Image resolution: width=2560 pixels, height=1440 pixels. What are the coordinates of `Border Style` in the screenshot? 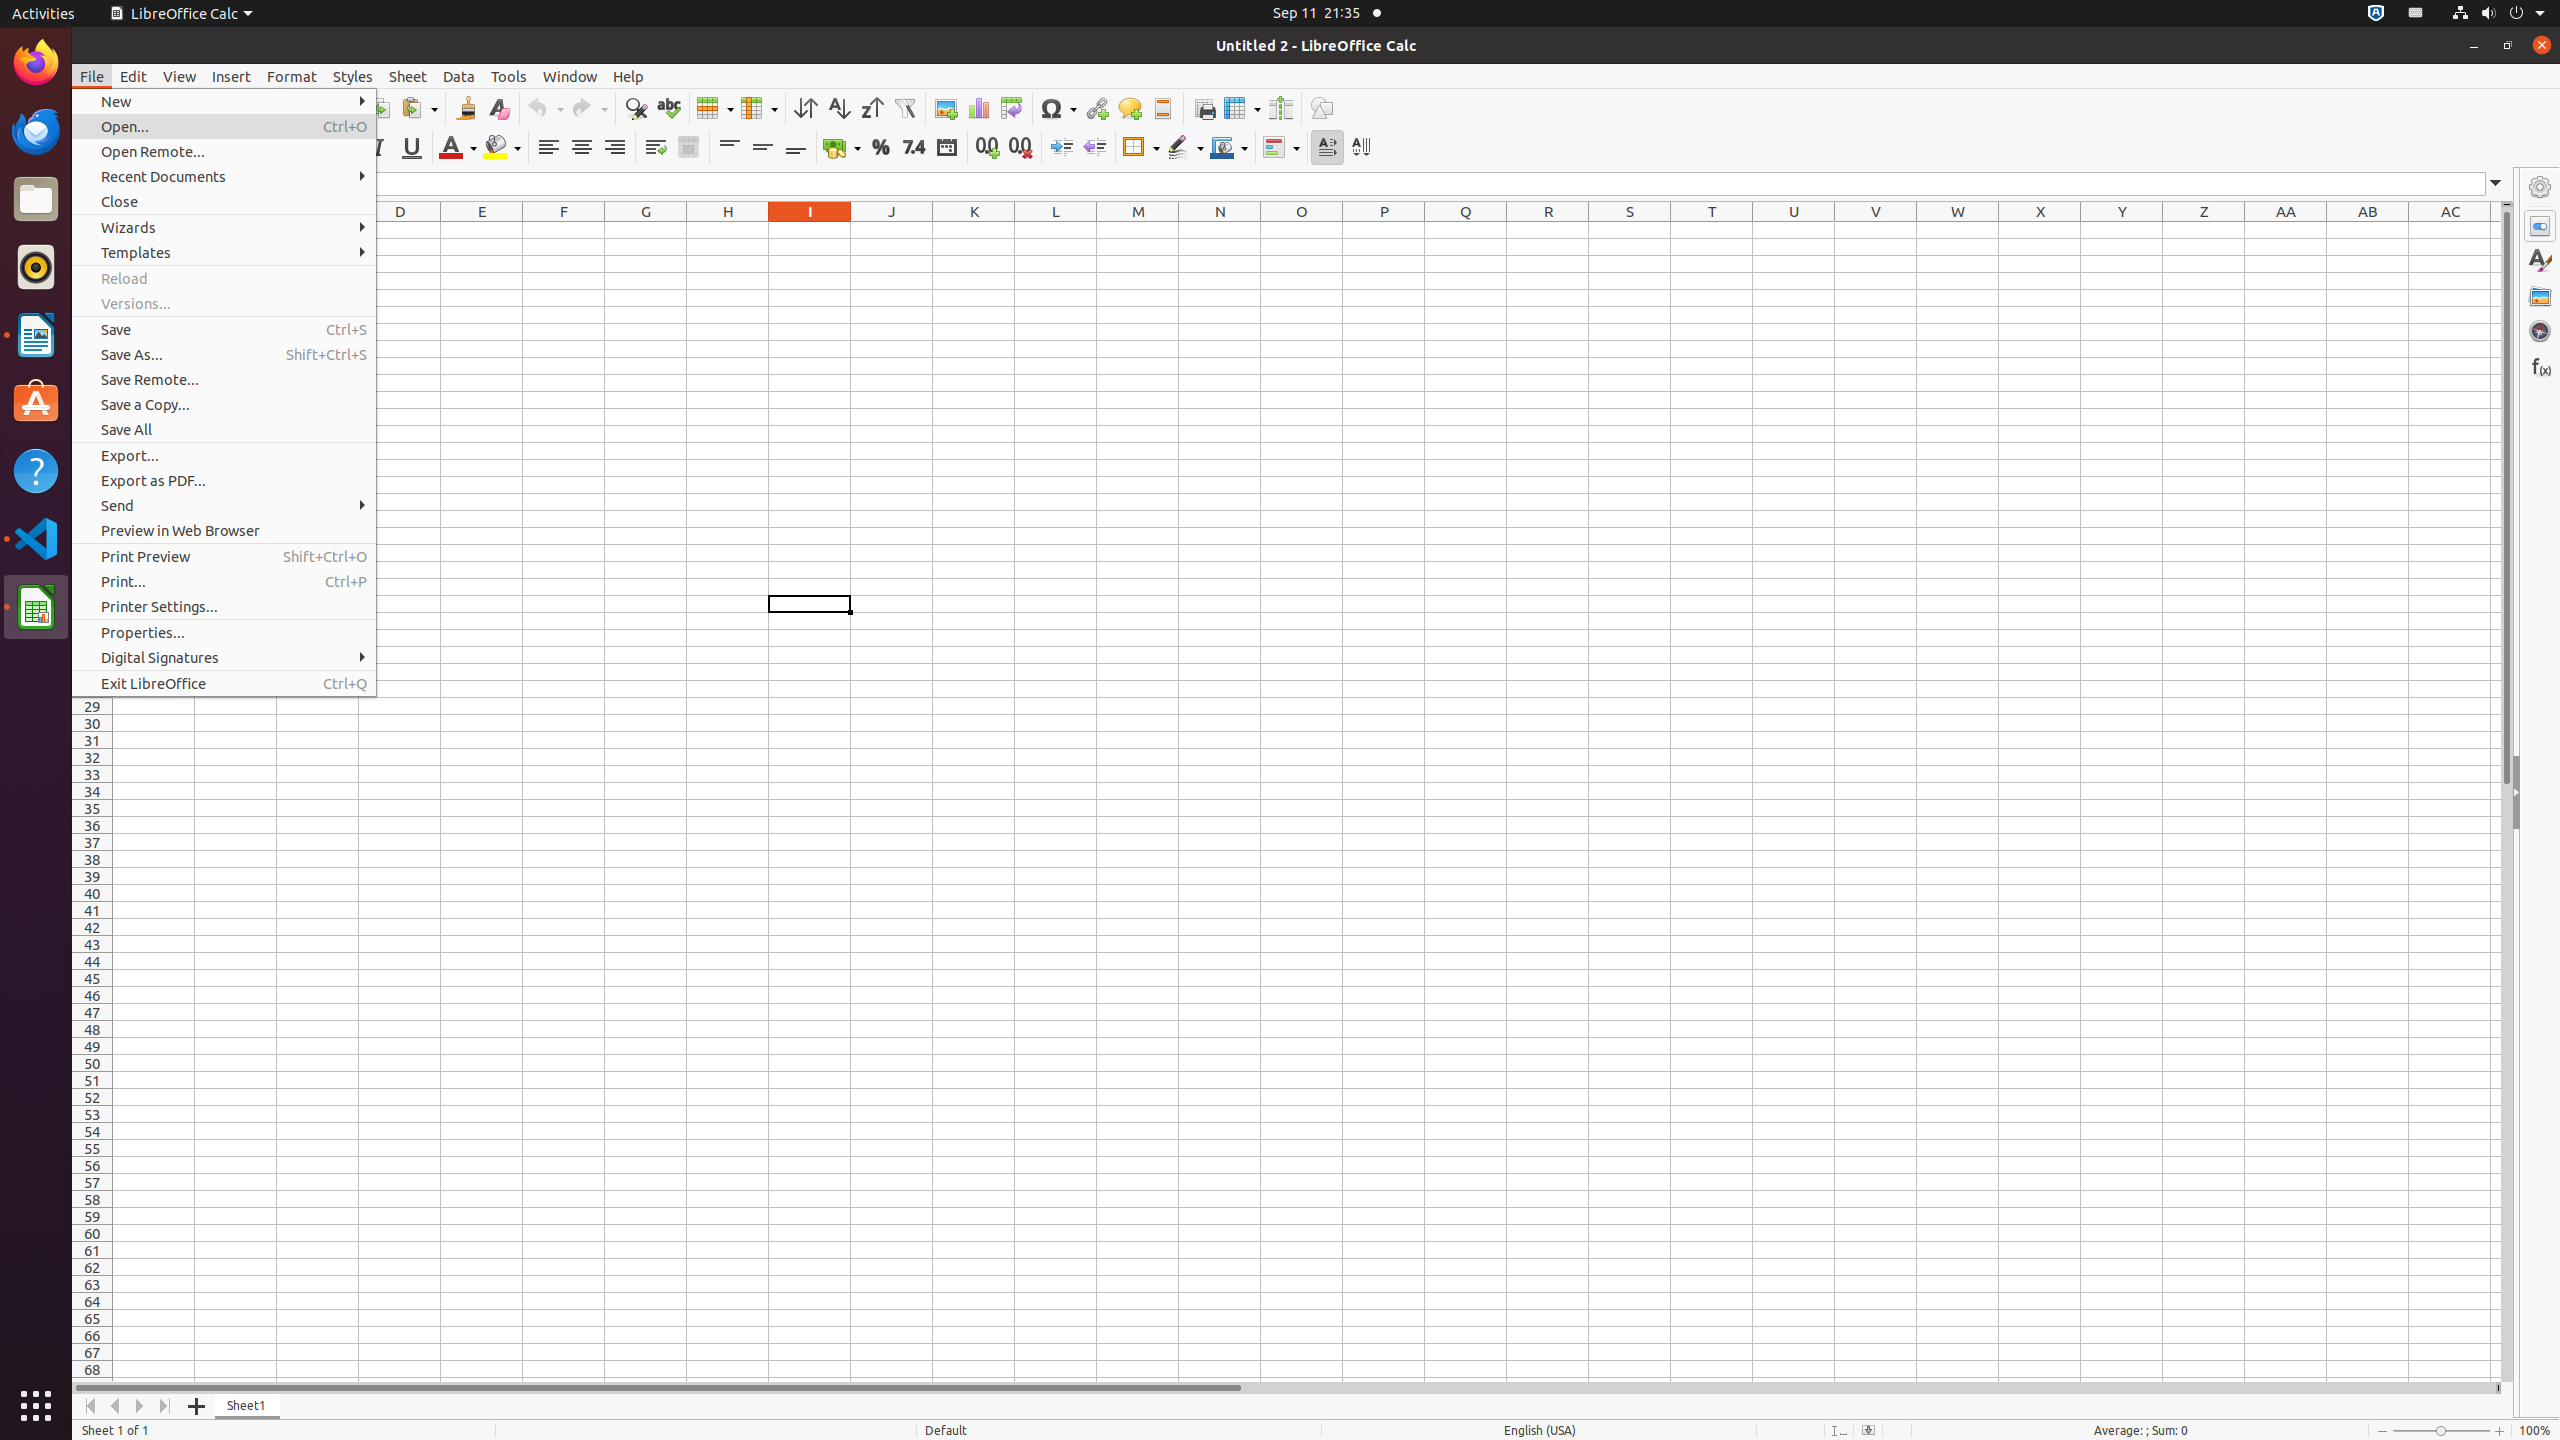 It's located at (1185, 148).